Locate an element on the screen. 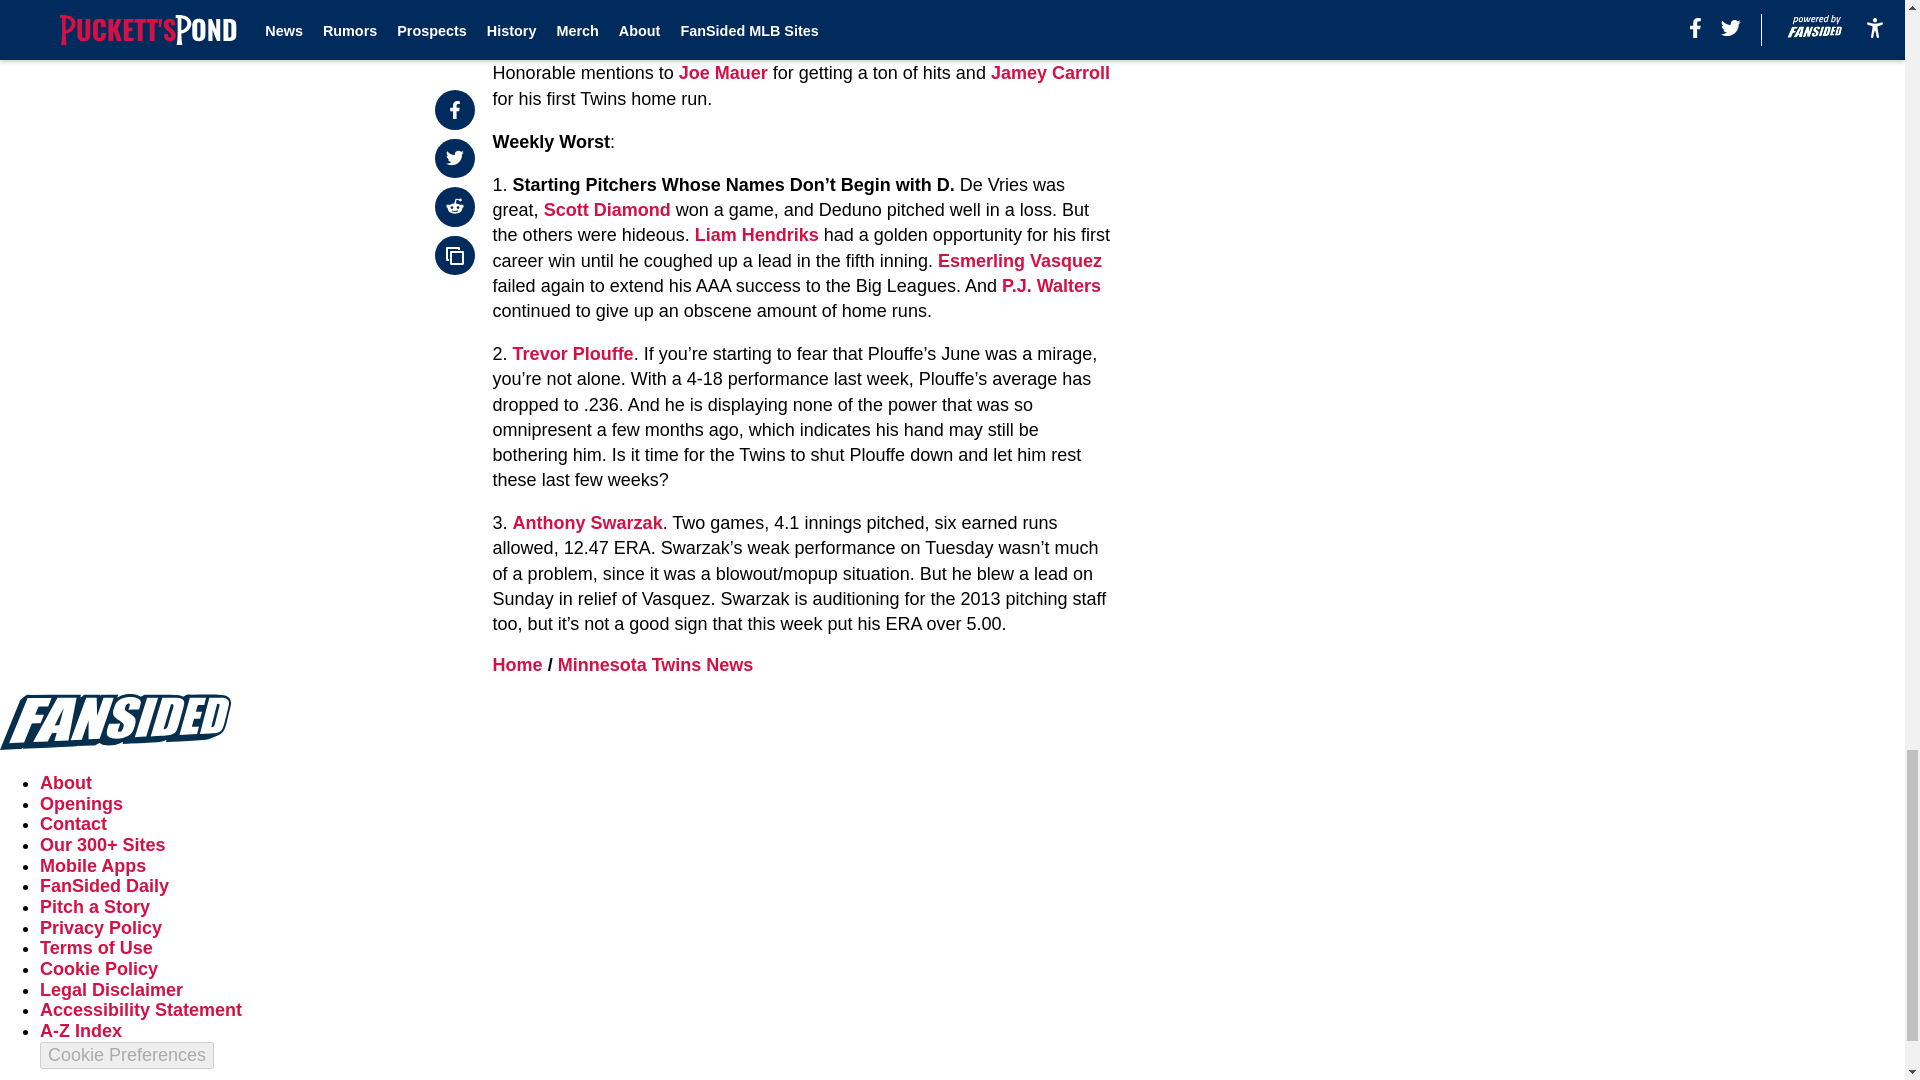 This screenshot has width=1920, height=1080. Joe Mauer is located at coordinates (724, 72).